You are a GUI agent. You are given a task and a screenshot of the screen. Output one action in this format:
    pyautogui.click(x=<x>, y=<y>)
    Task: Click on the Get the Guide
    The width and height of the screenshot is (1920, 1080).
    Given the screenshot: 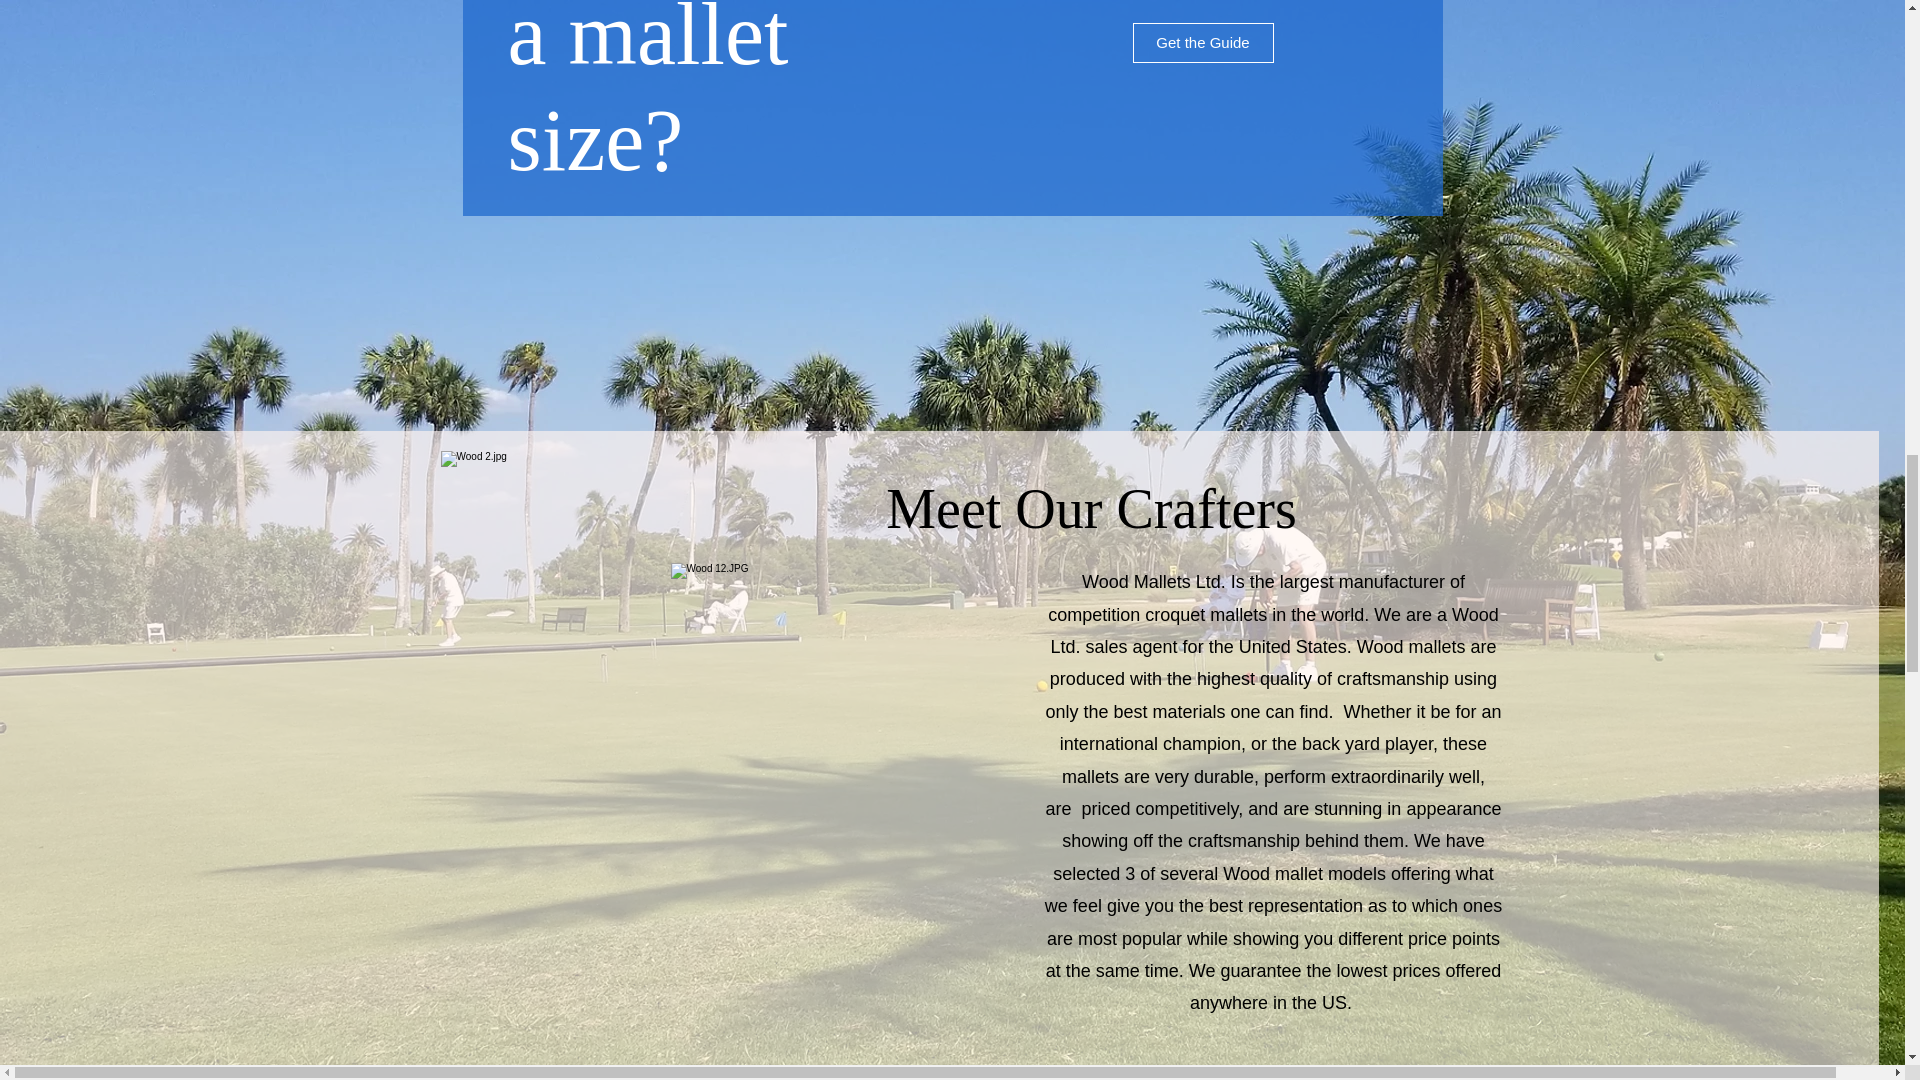 What is the action you would take?
    pyautogui.click(x=1202, y=42)
    